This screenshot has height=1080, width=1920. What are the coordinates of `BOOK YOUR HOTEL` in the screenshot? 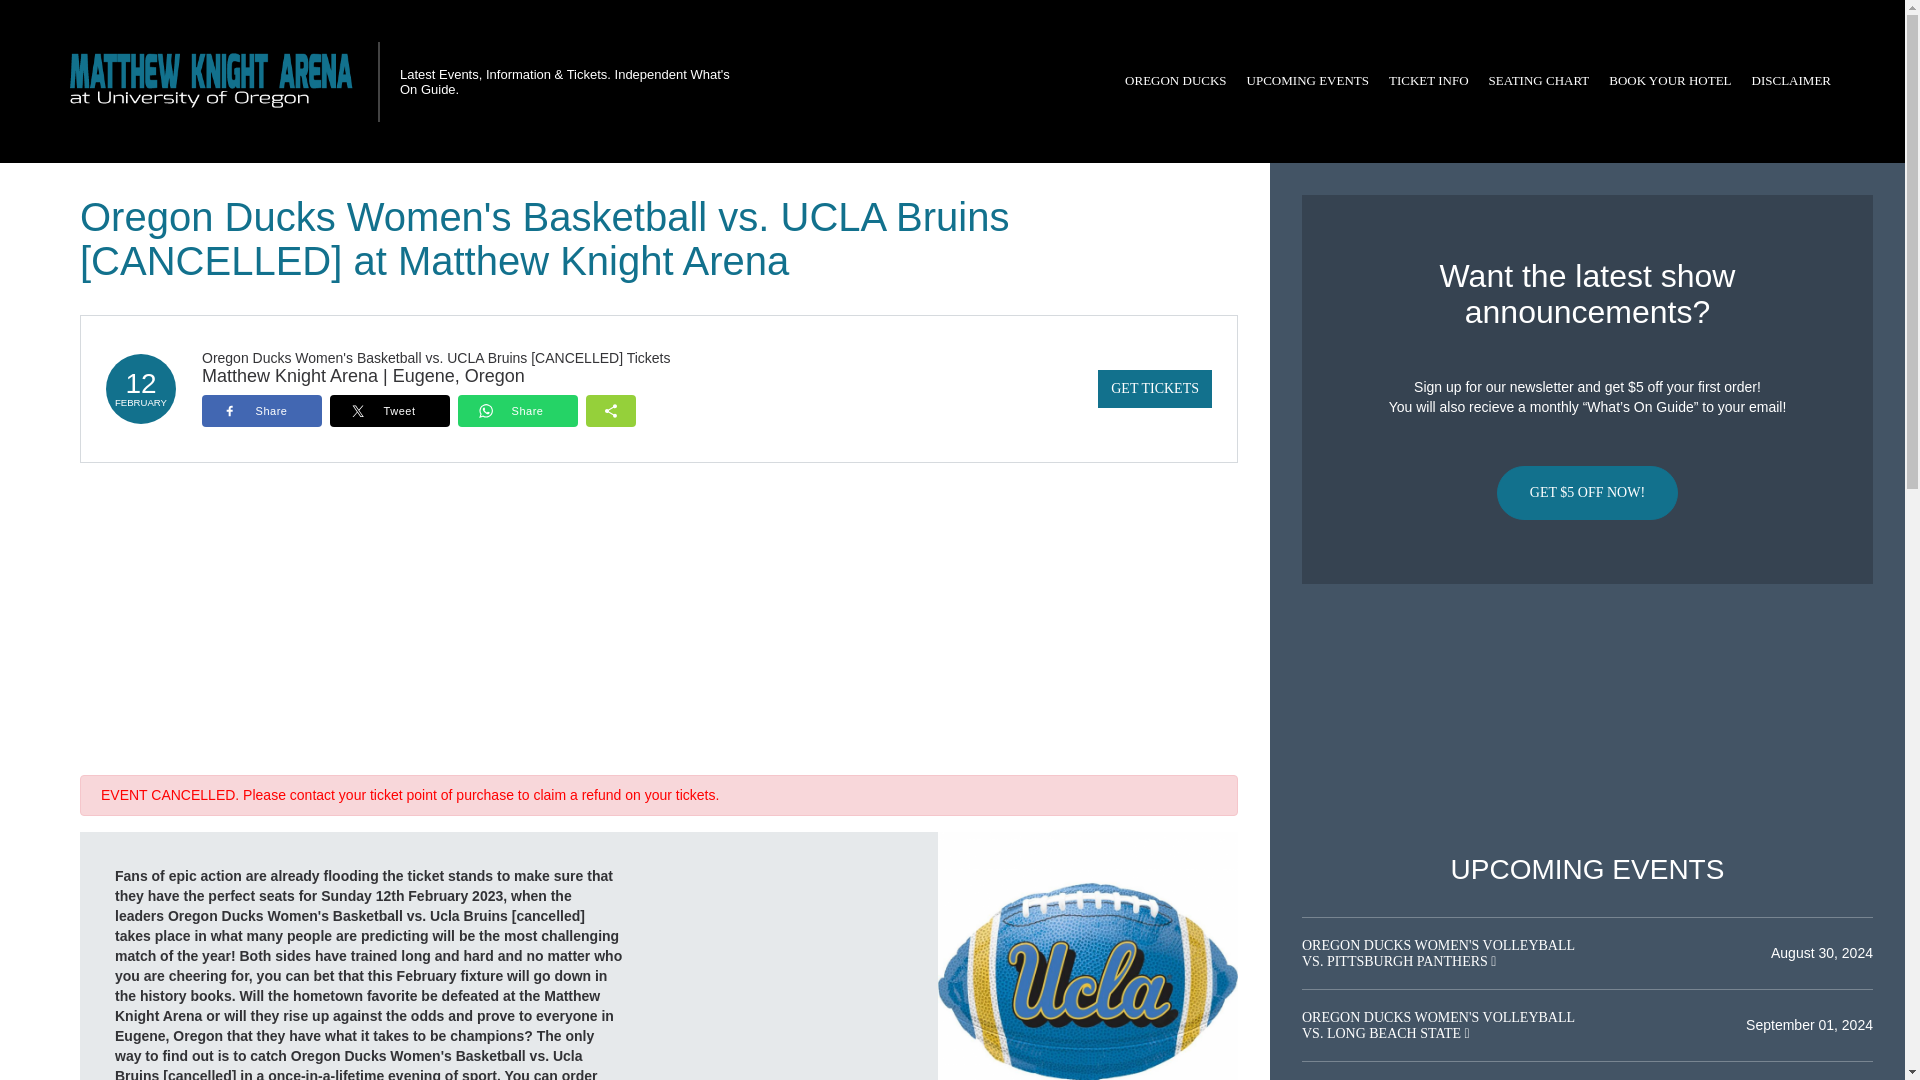 It's located at (1670, 81).